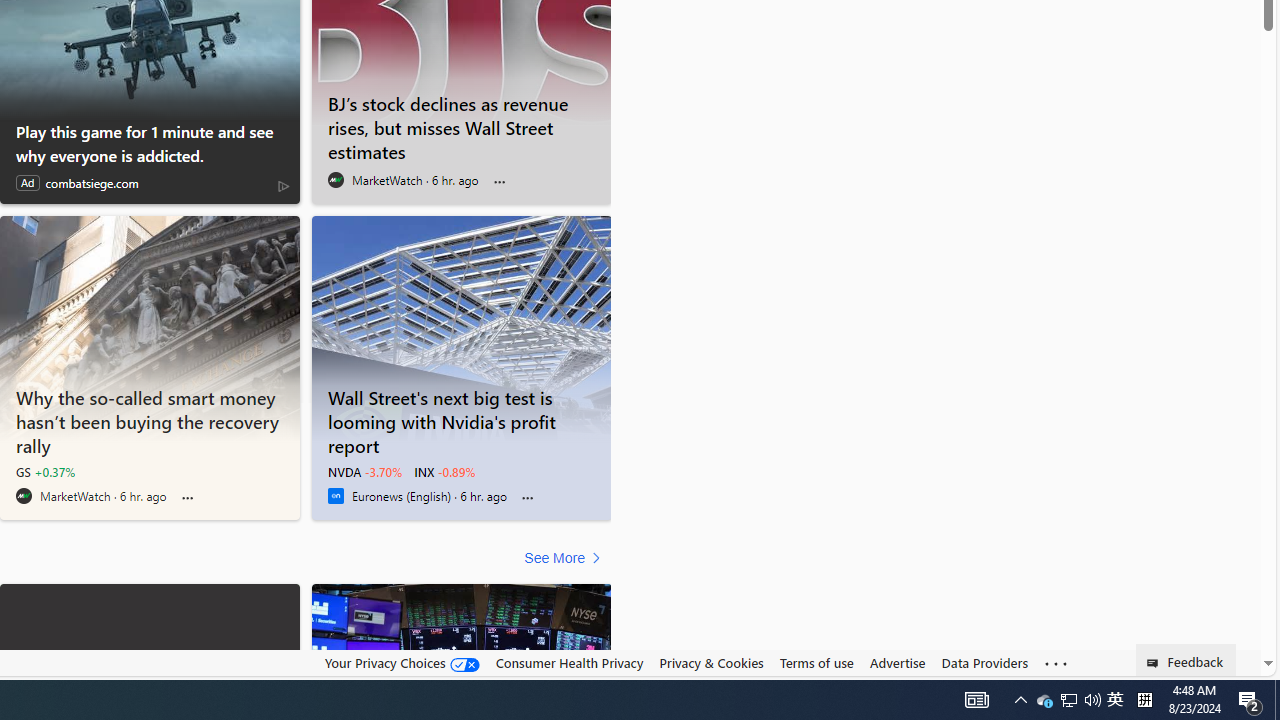 The height and width of the screenshot is (720, 1280). Describe the element at coordinates (45, 472) in the screenshot. I see `GS +0.37%` at that location.